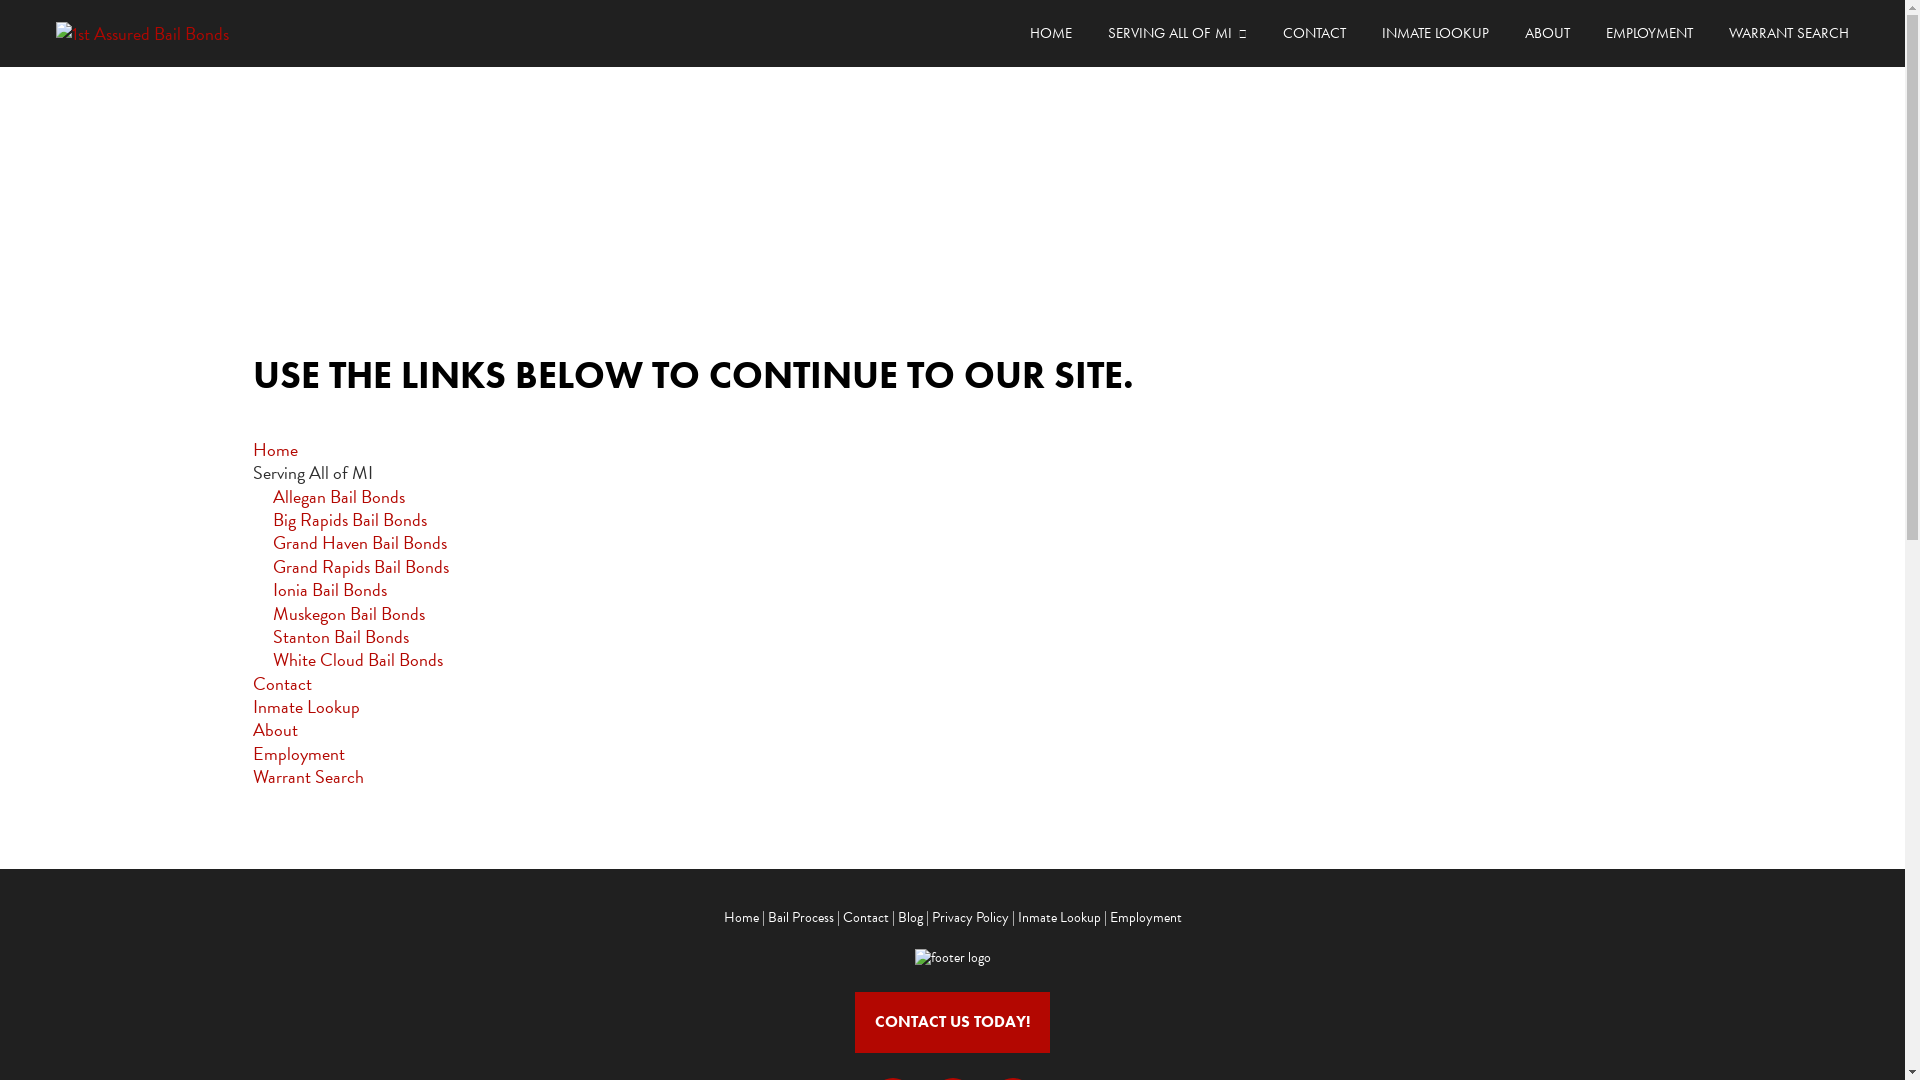  Describe the element at coordinates (359, 542) in the screenshot. I see `Grand Haven Bail Bonds` at that location.